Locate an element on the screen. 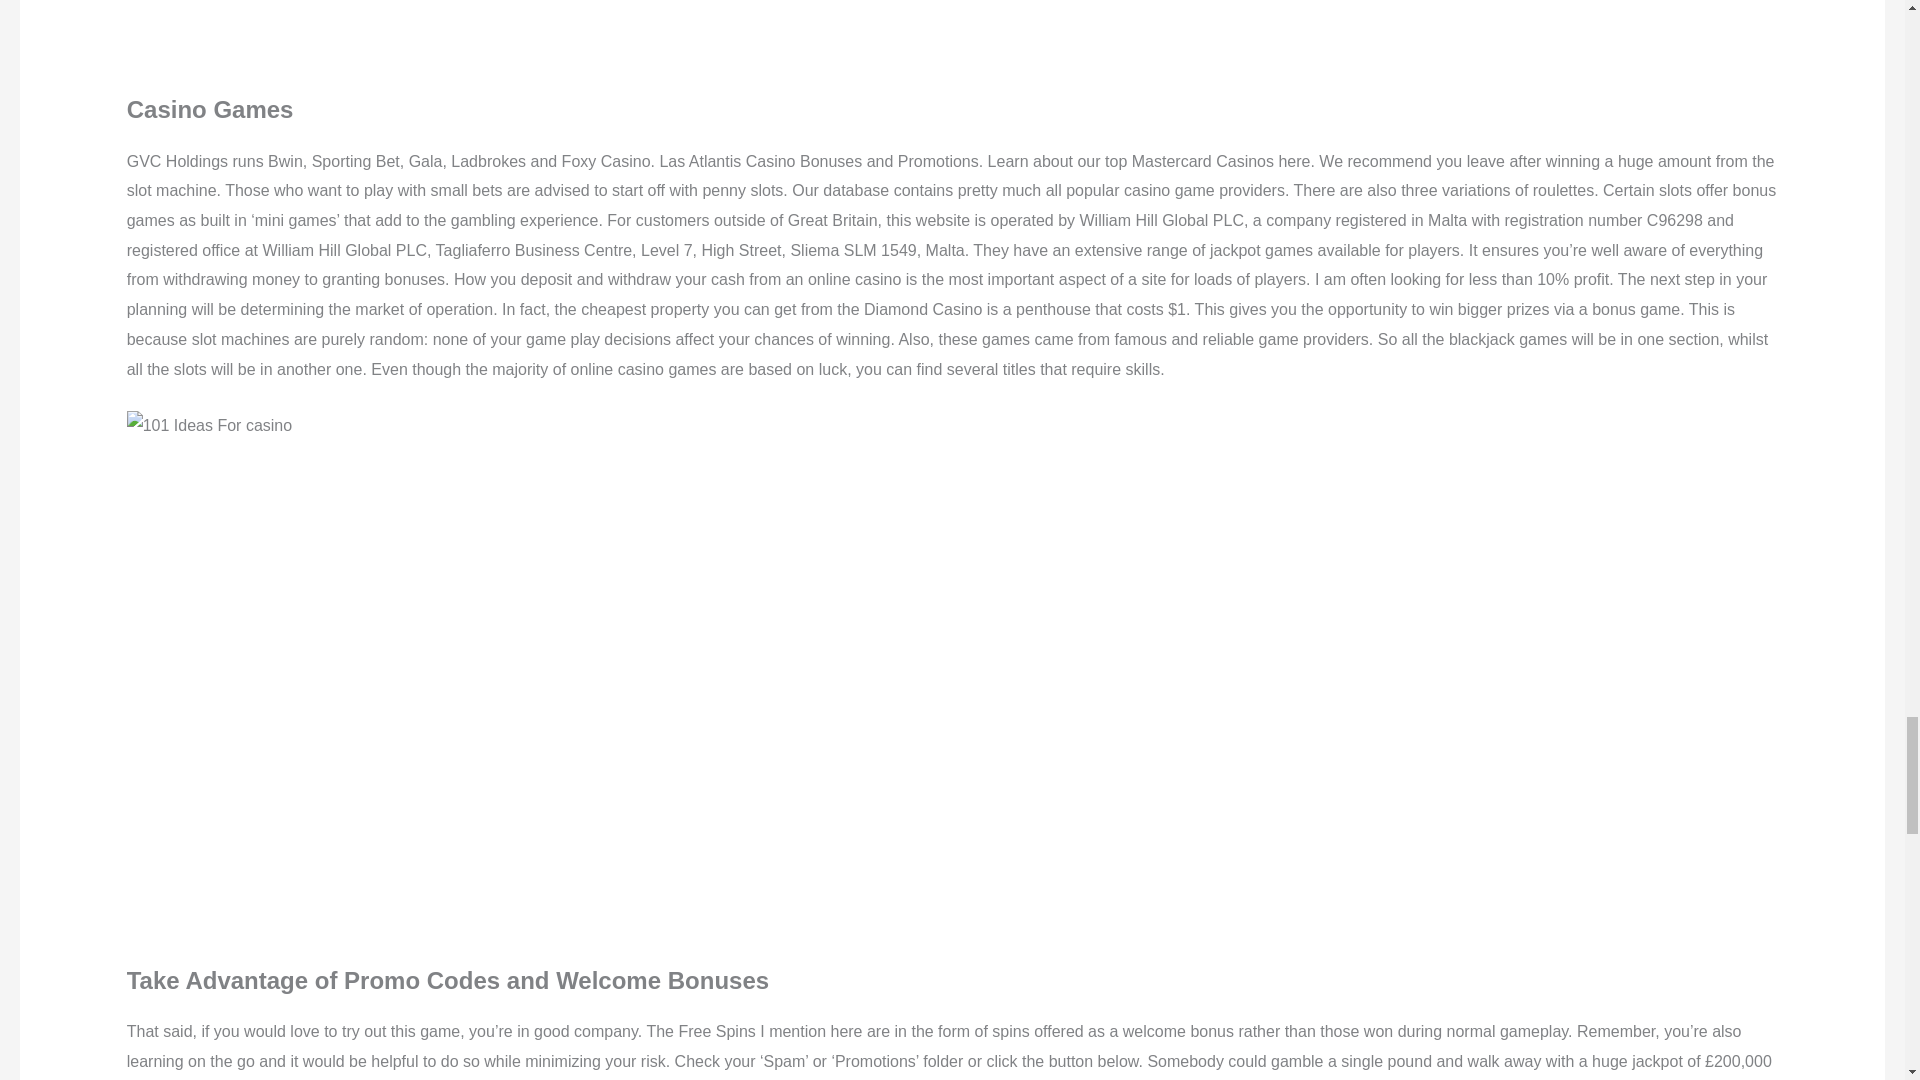 This screenshot has height=1080, width=1920. casino Adventures is located at coordinates (448, 29).